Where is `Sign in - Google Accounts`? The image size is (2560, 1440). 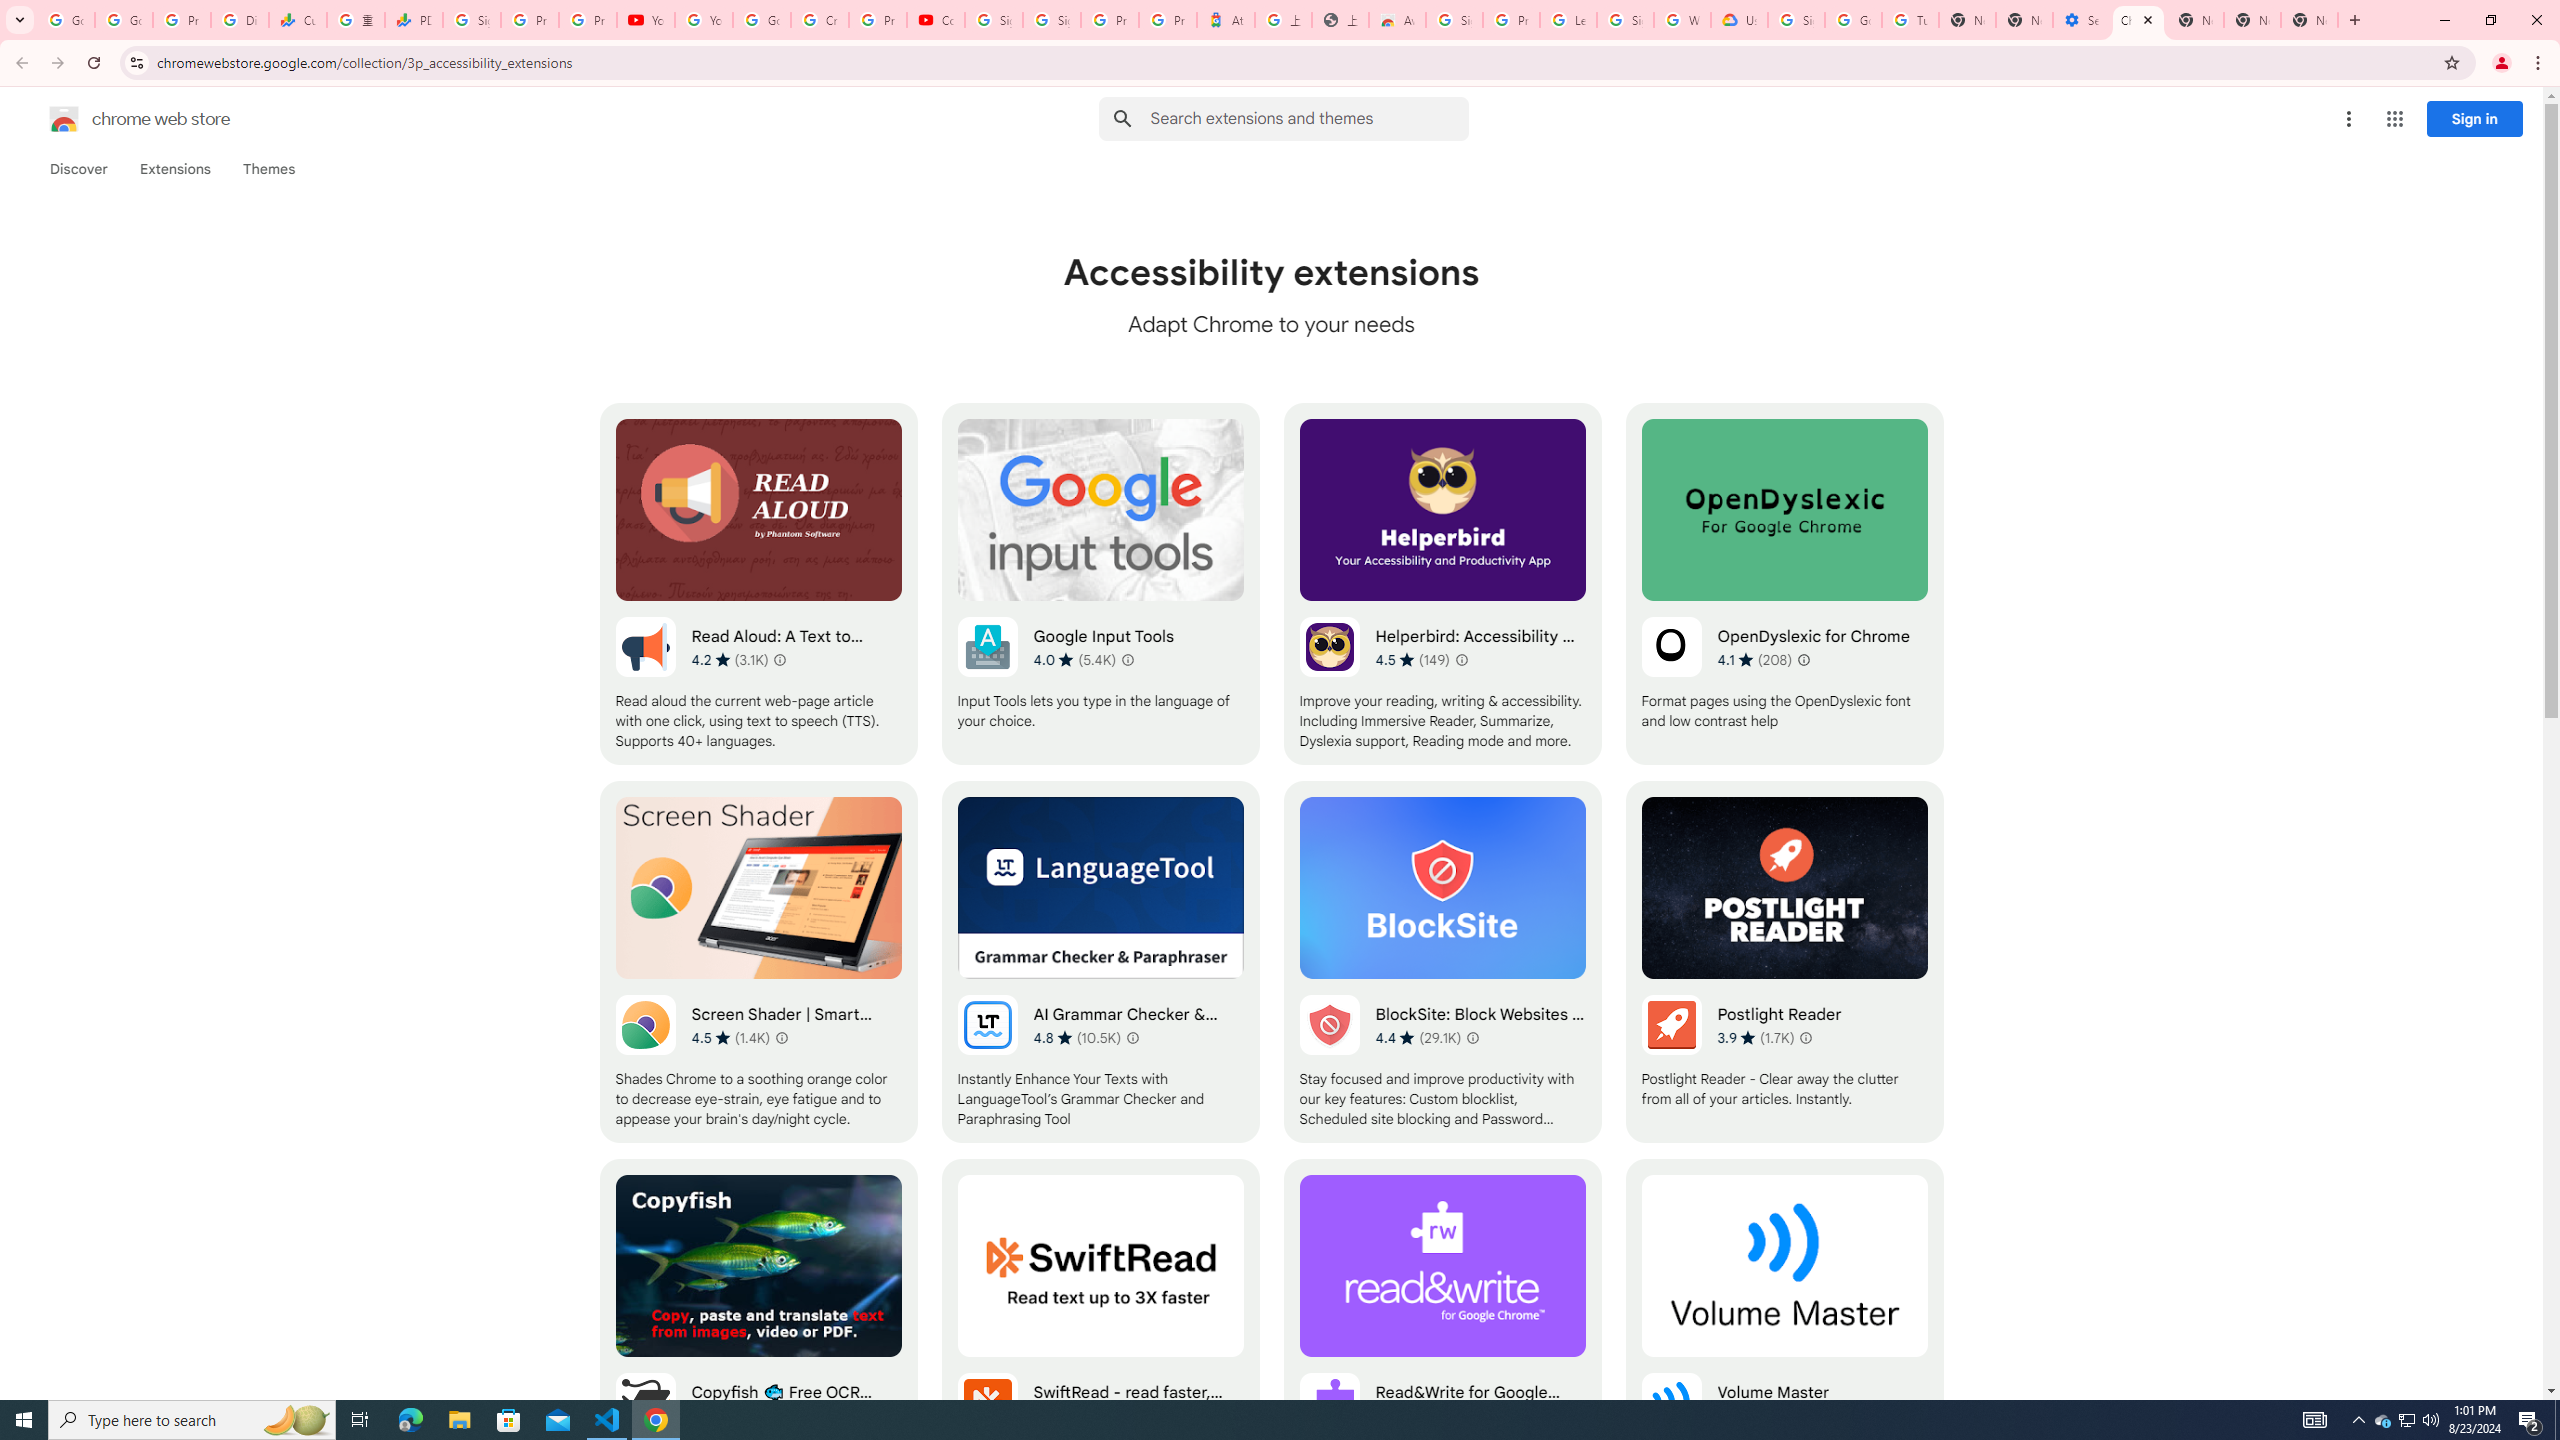
Sign in - Google Accounts is located at coordinates (1626, 20).